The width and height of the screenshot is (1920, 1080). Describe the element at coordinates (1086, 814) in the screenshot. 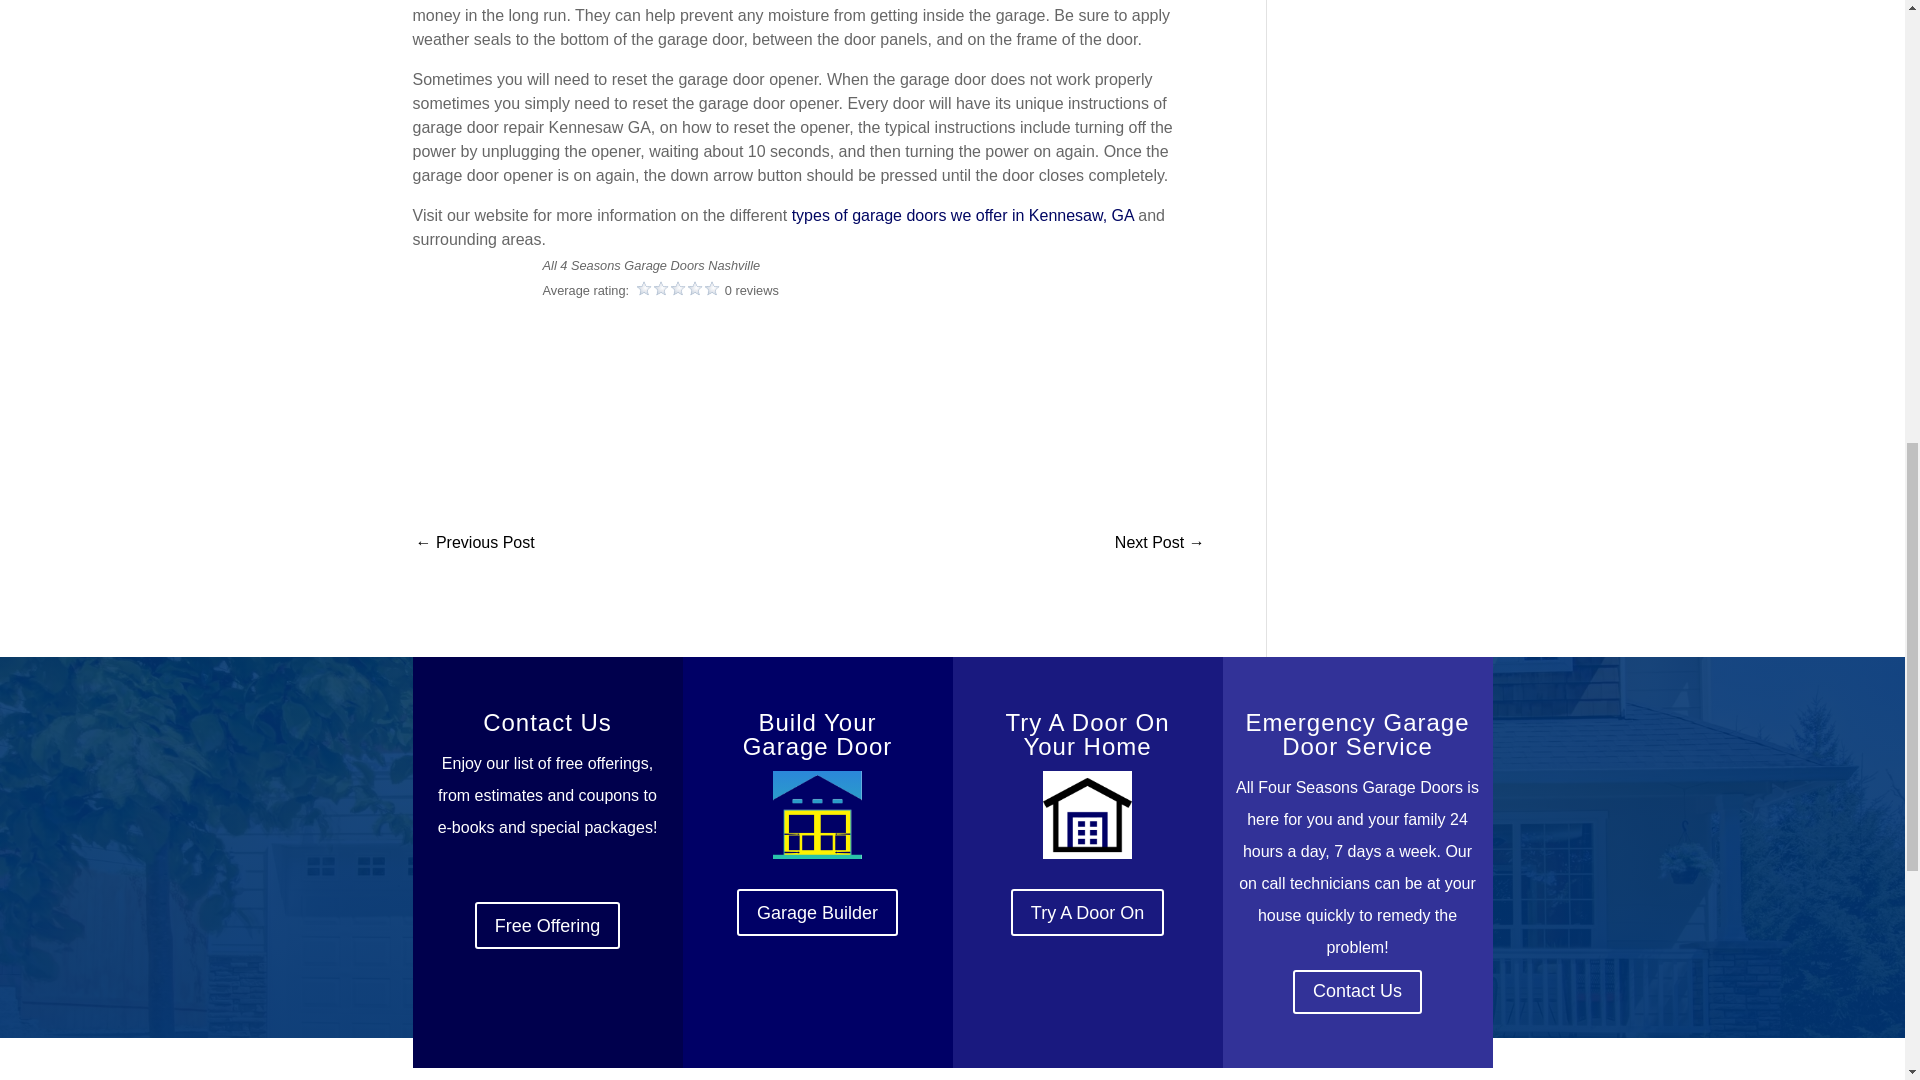

I see `garage door gif` at that location.